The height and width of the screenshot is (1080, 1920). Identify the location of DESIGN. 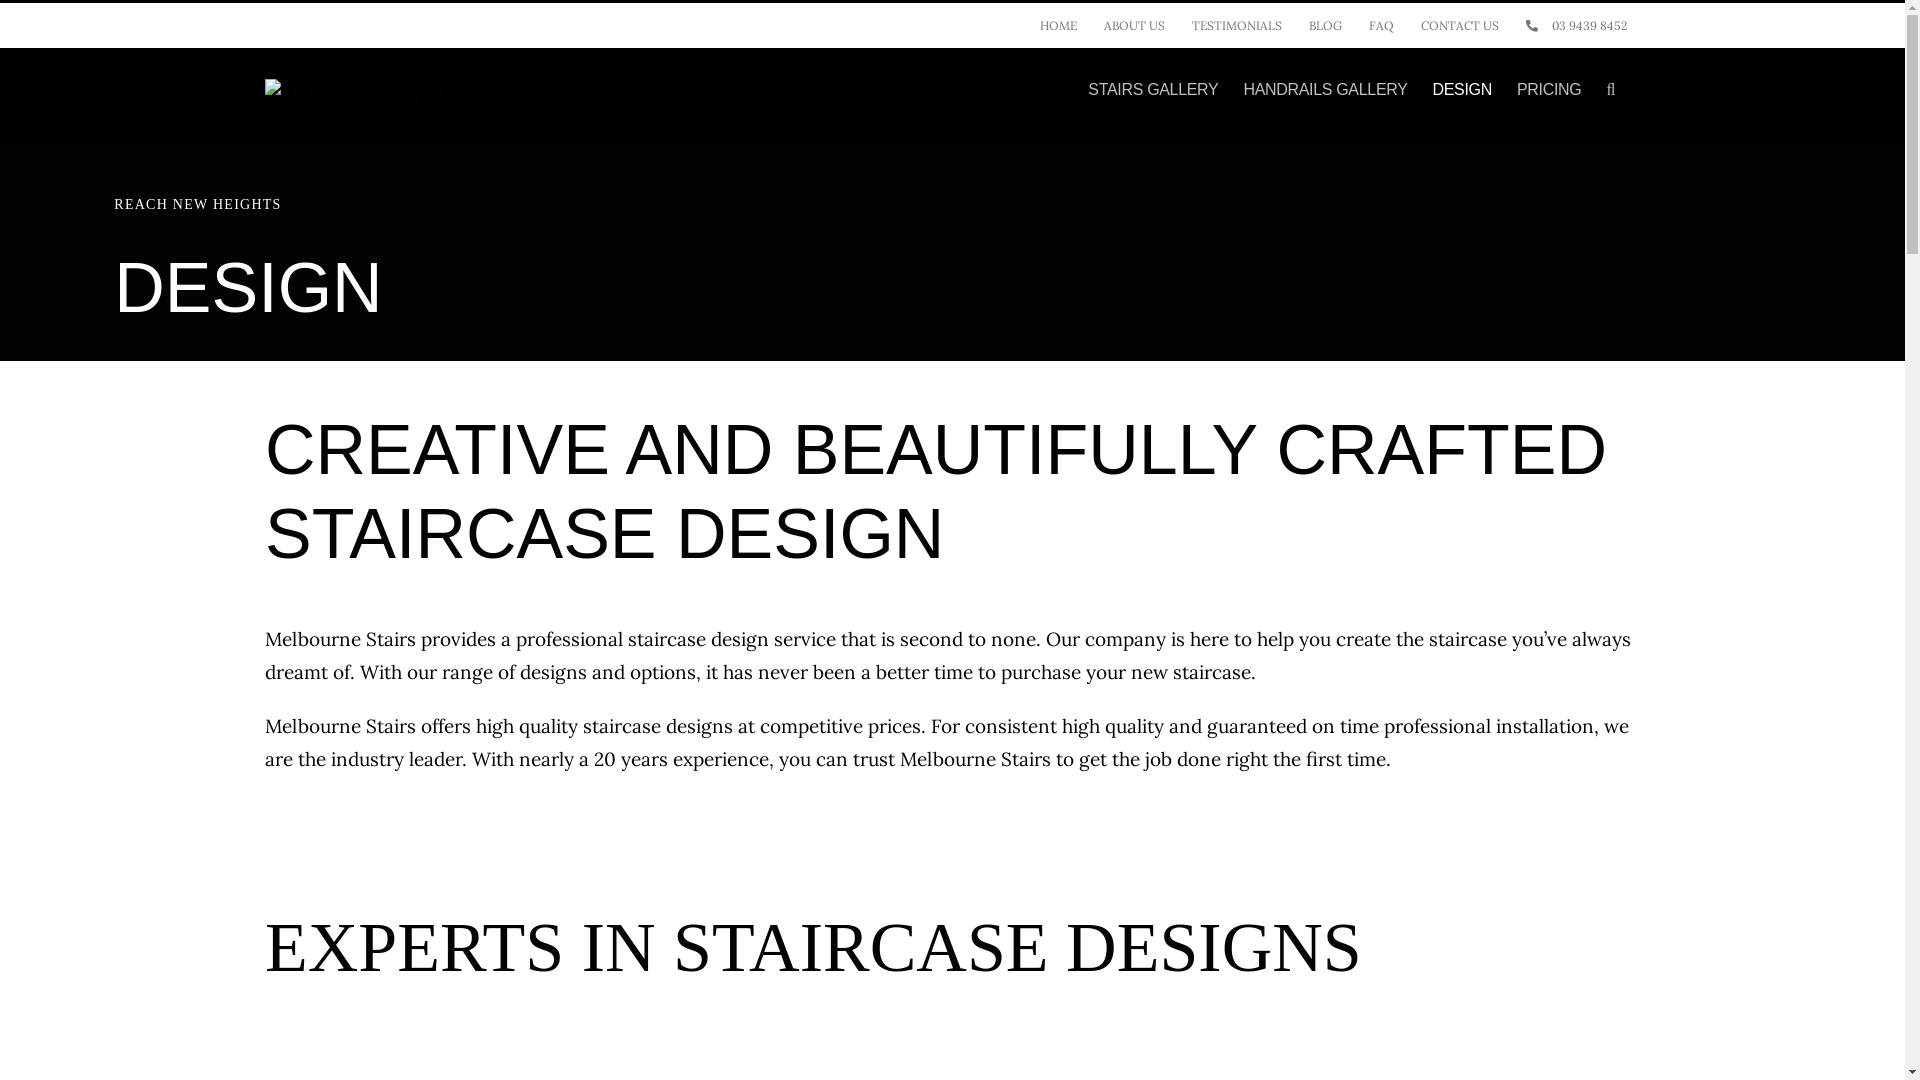
(1462, 90).